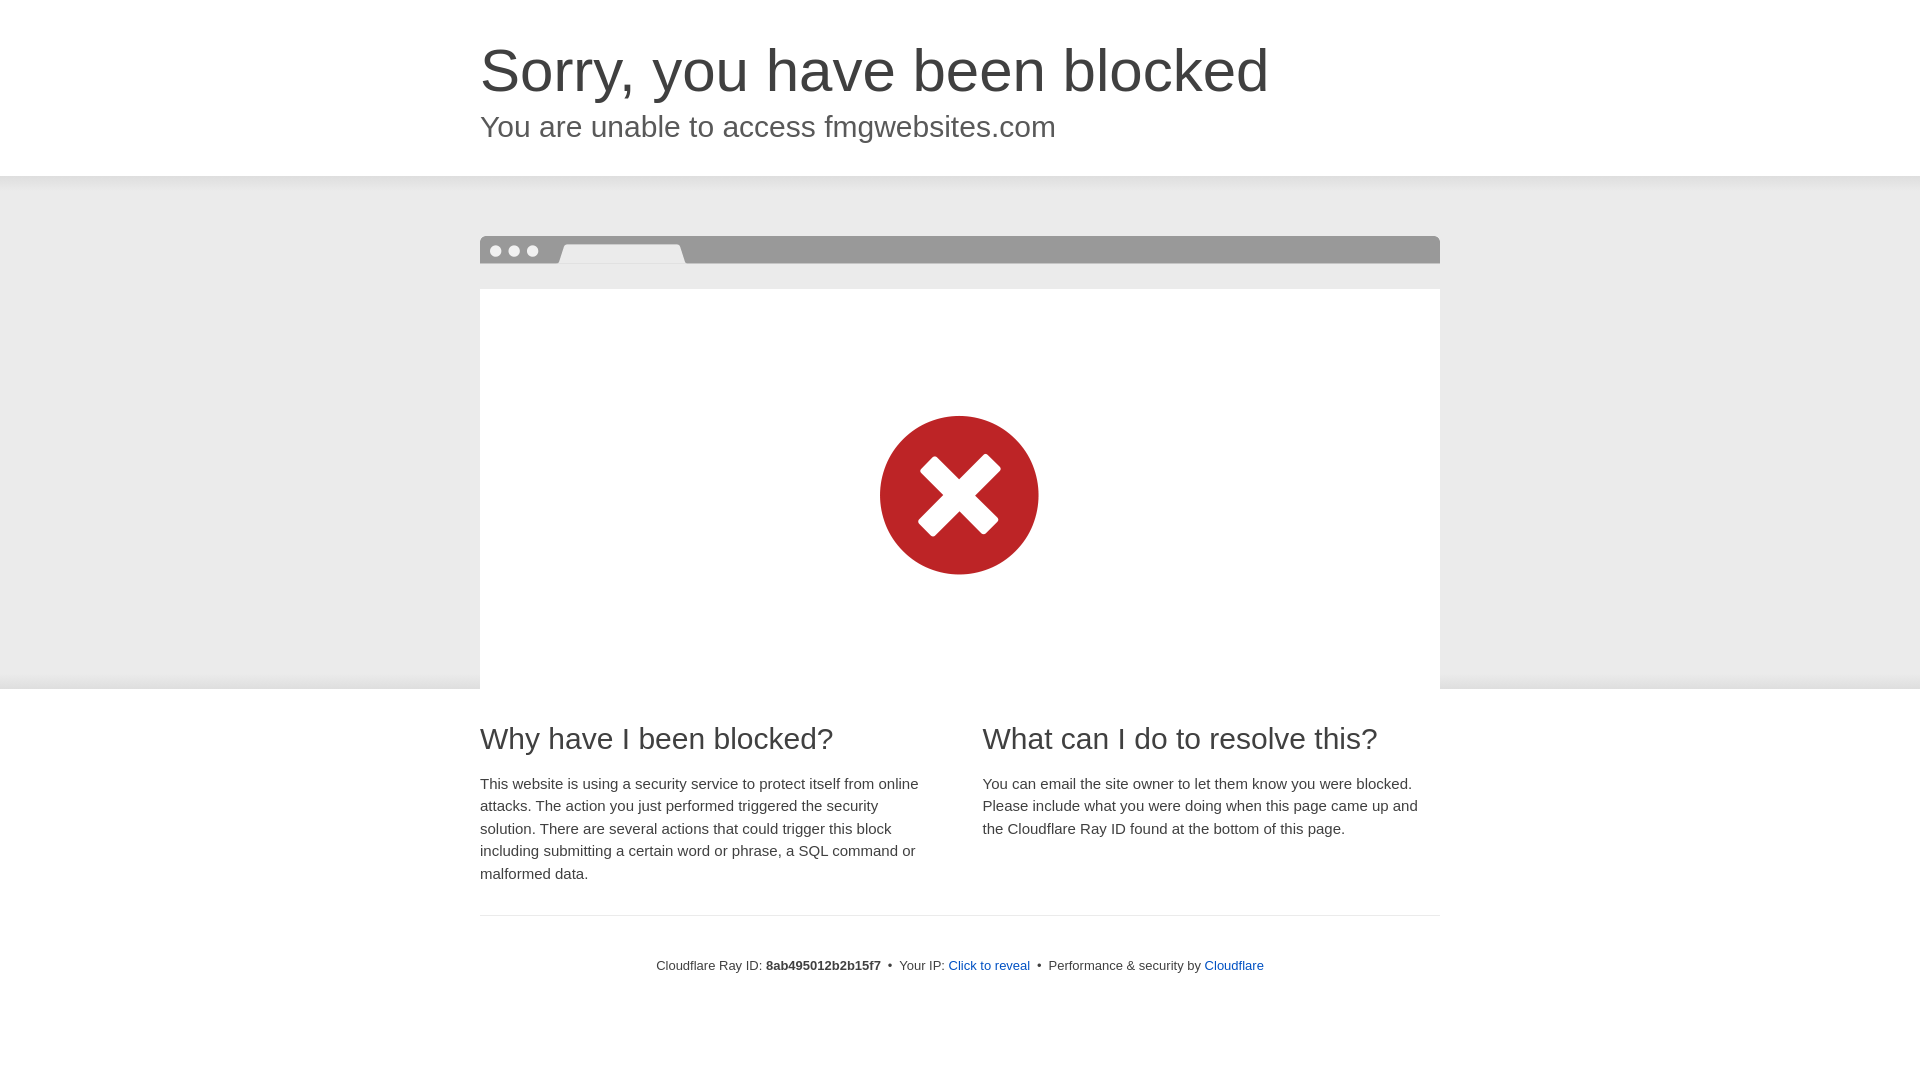 The height and width of the screenshot is (1080, 1920). I want to click on Click to reveal, so click(990, 966).